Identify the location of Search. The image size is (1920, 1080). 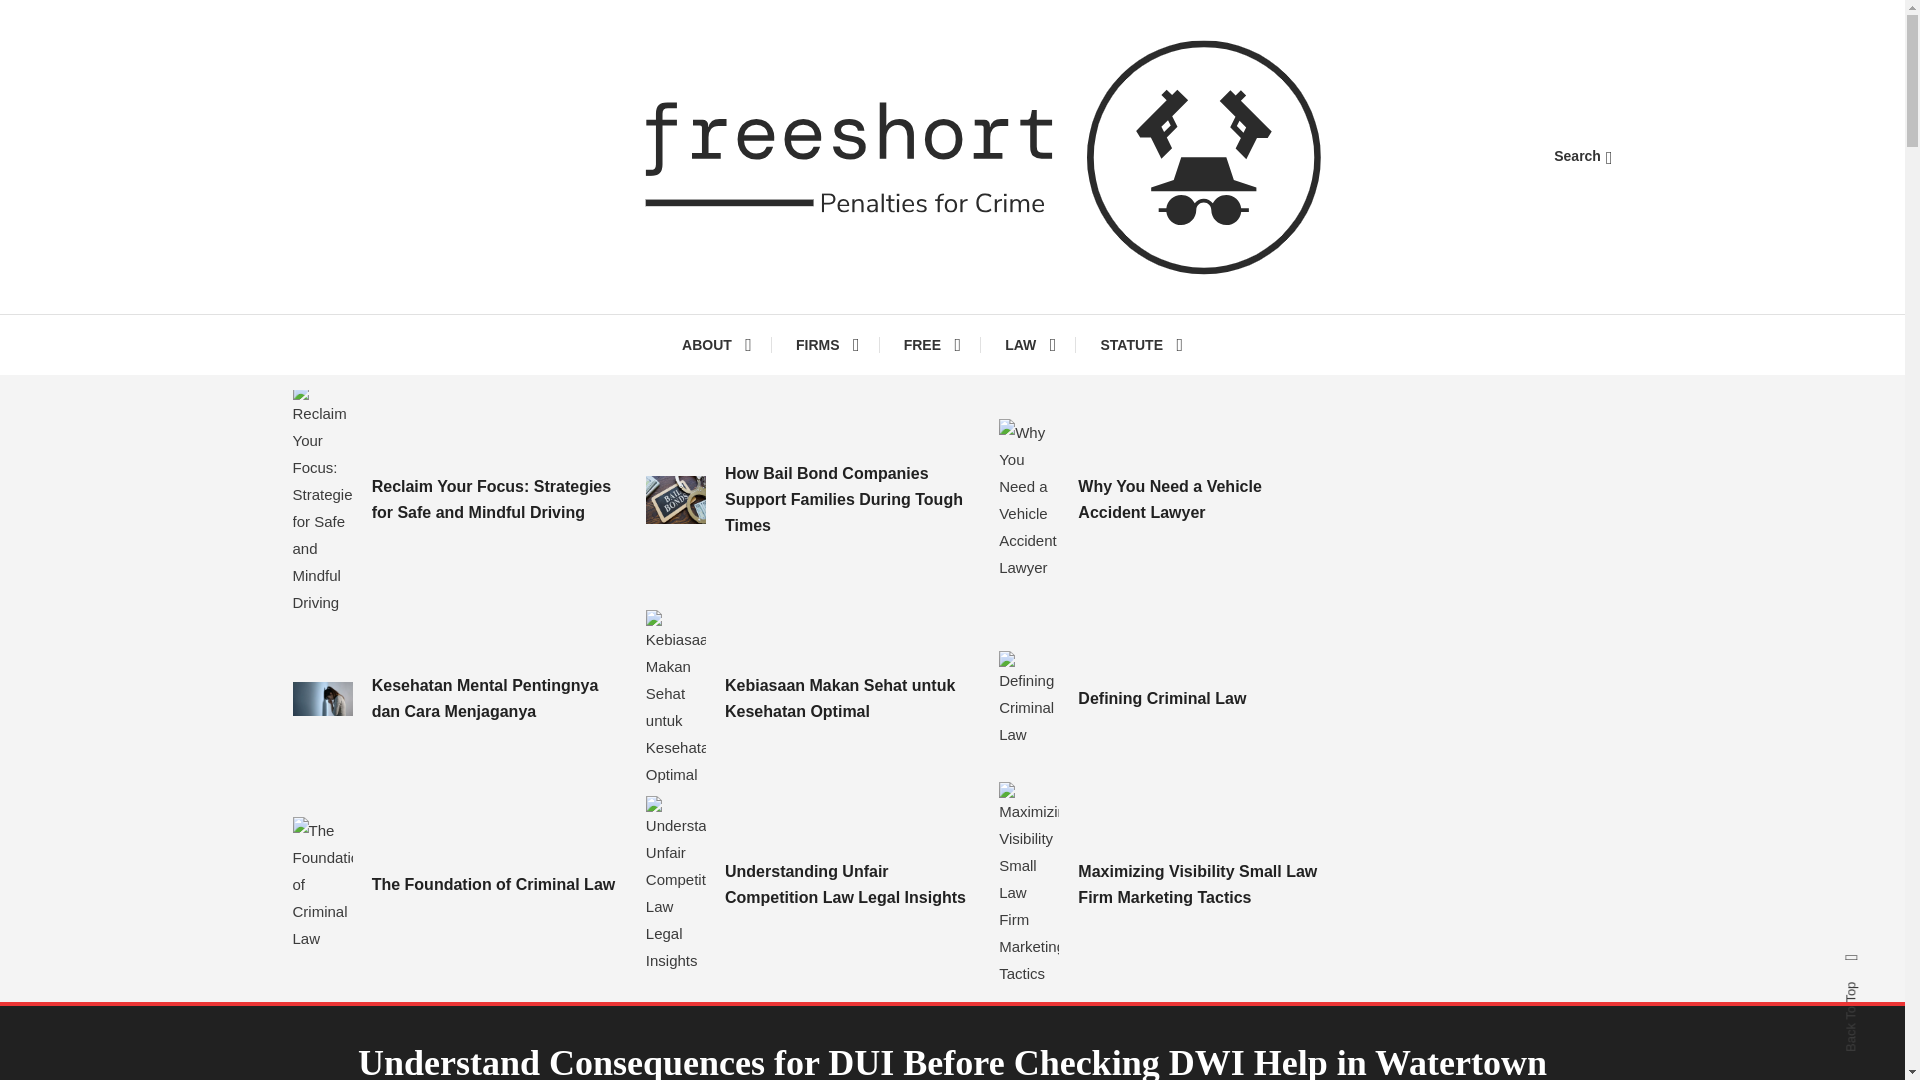
(1582, 156).